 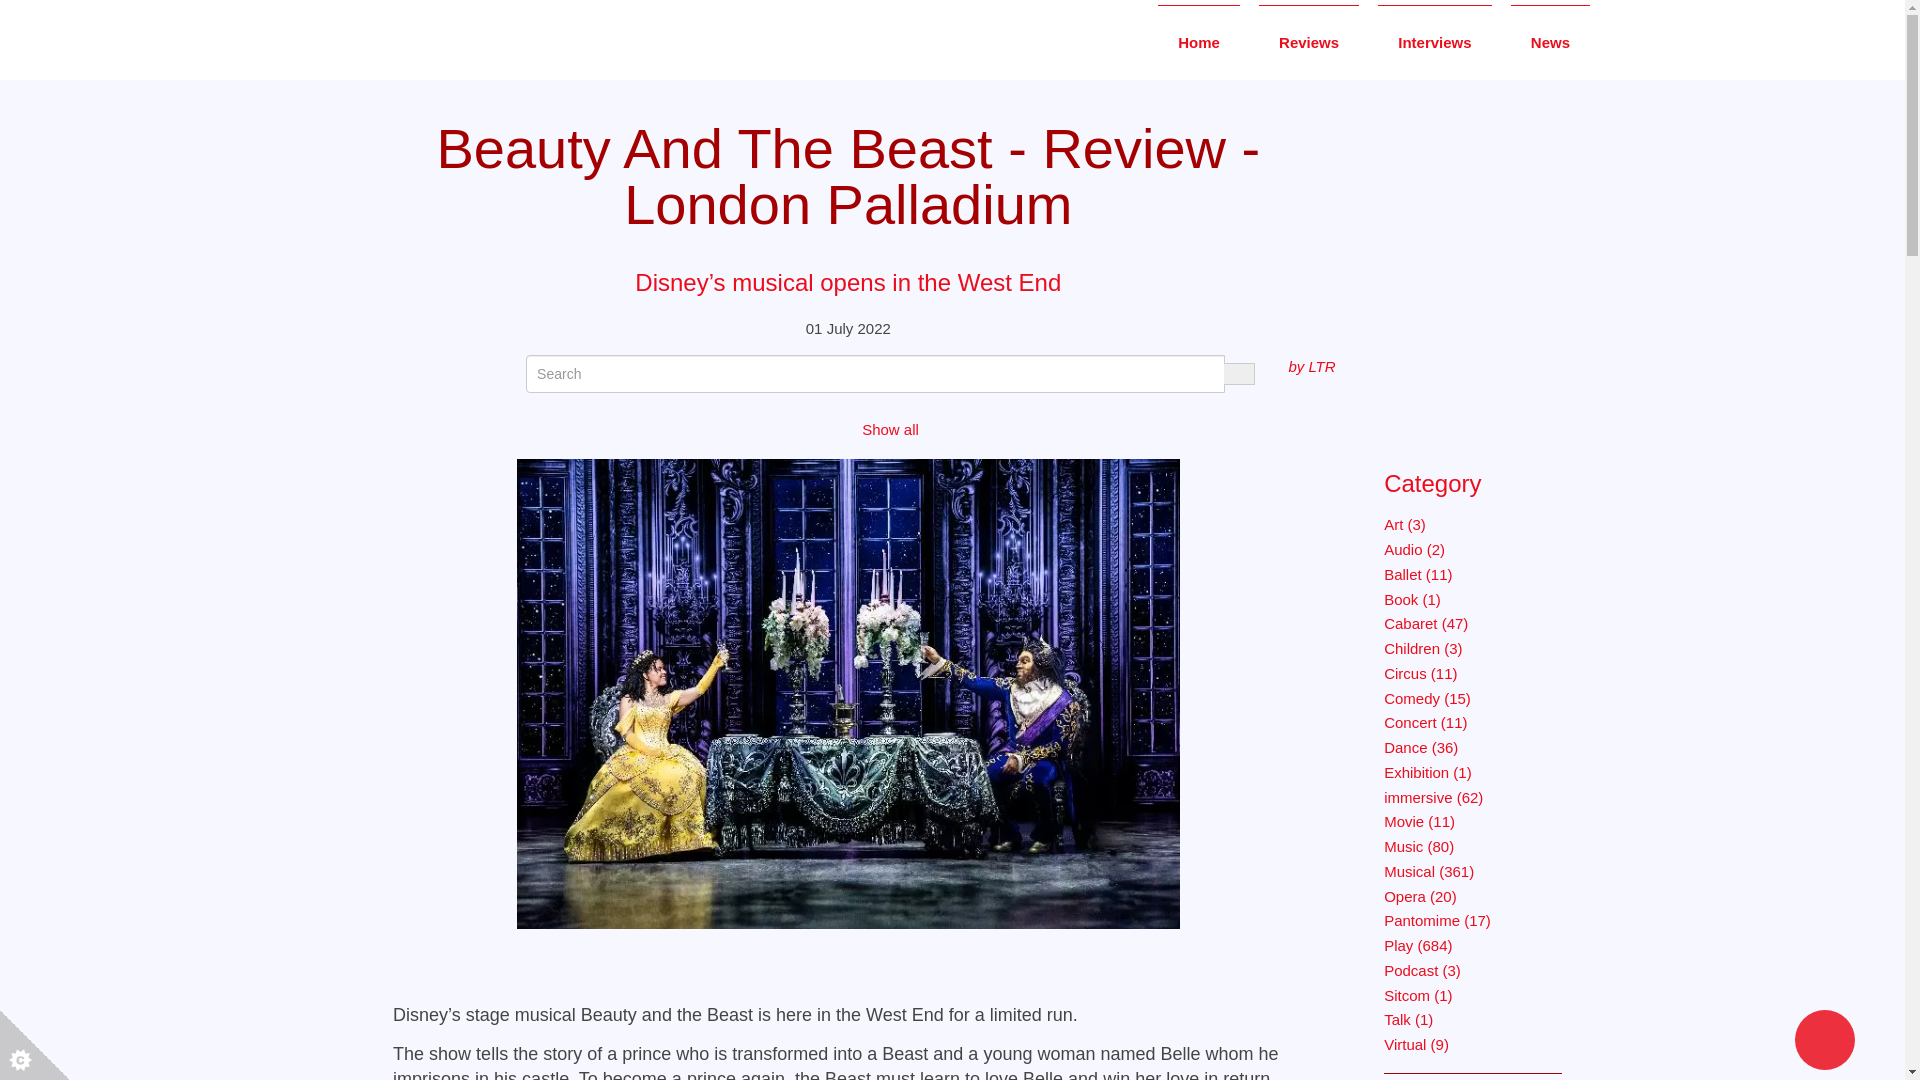 I want to click on News, so click(x=1550, y=41).